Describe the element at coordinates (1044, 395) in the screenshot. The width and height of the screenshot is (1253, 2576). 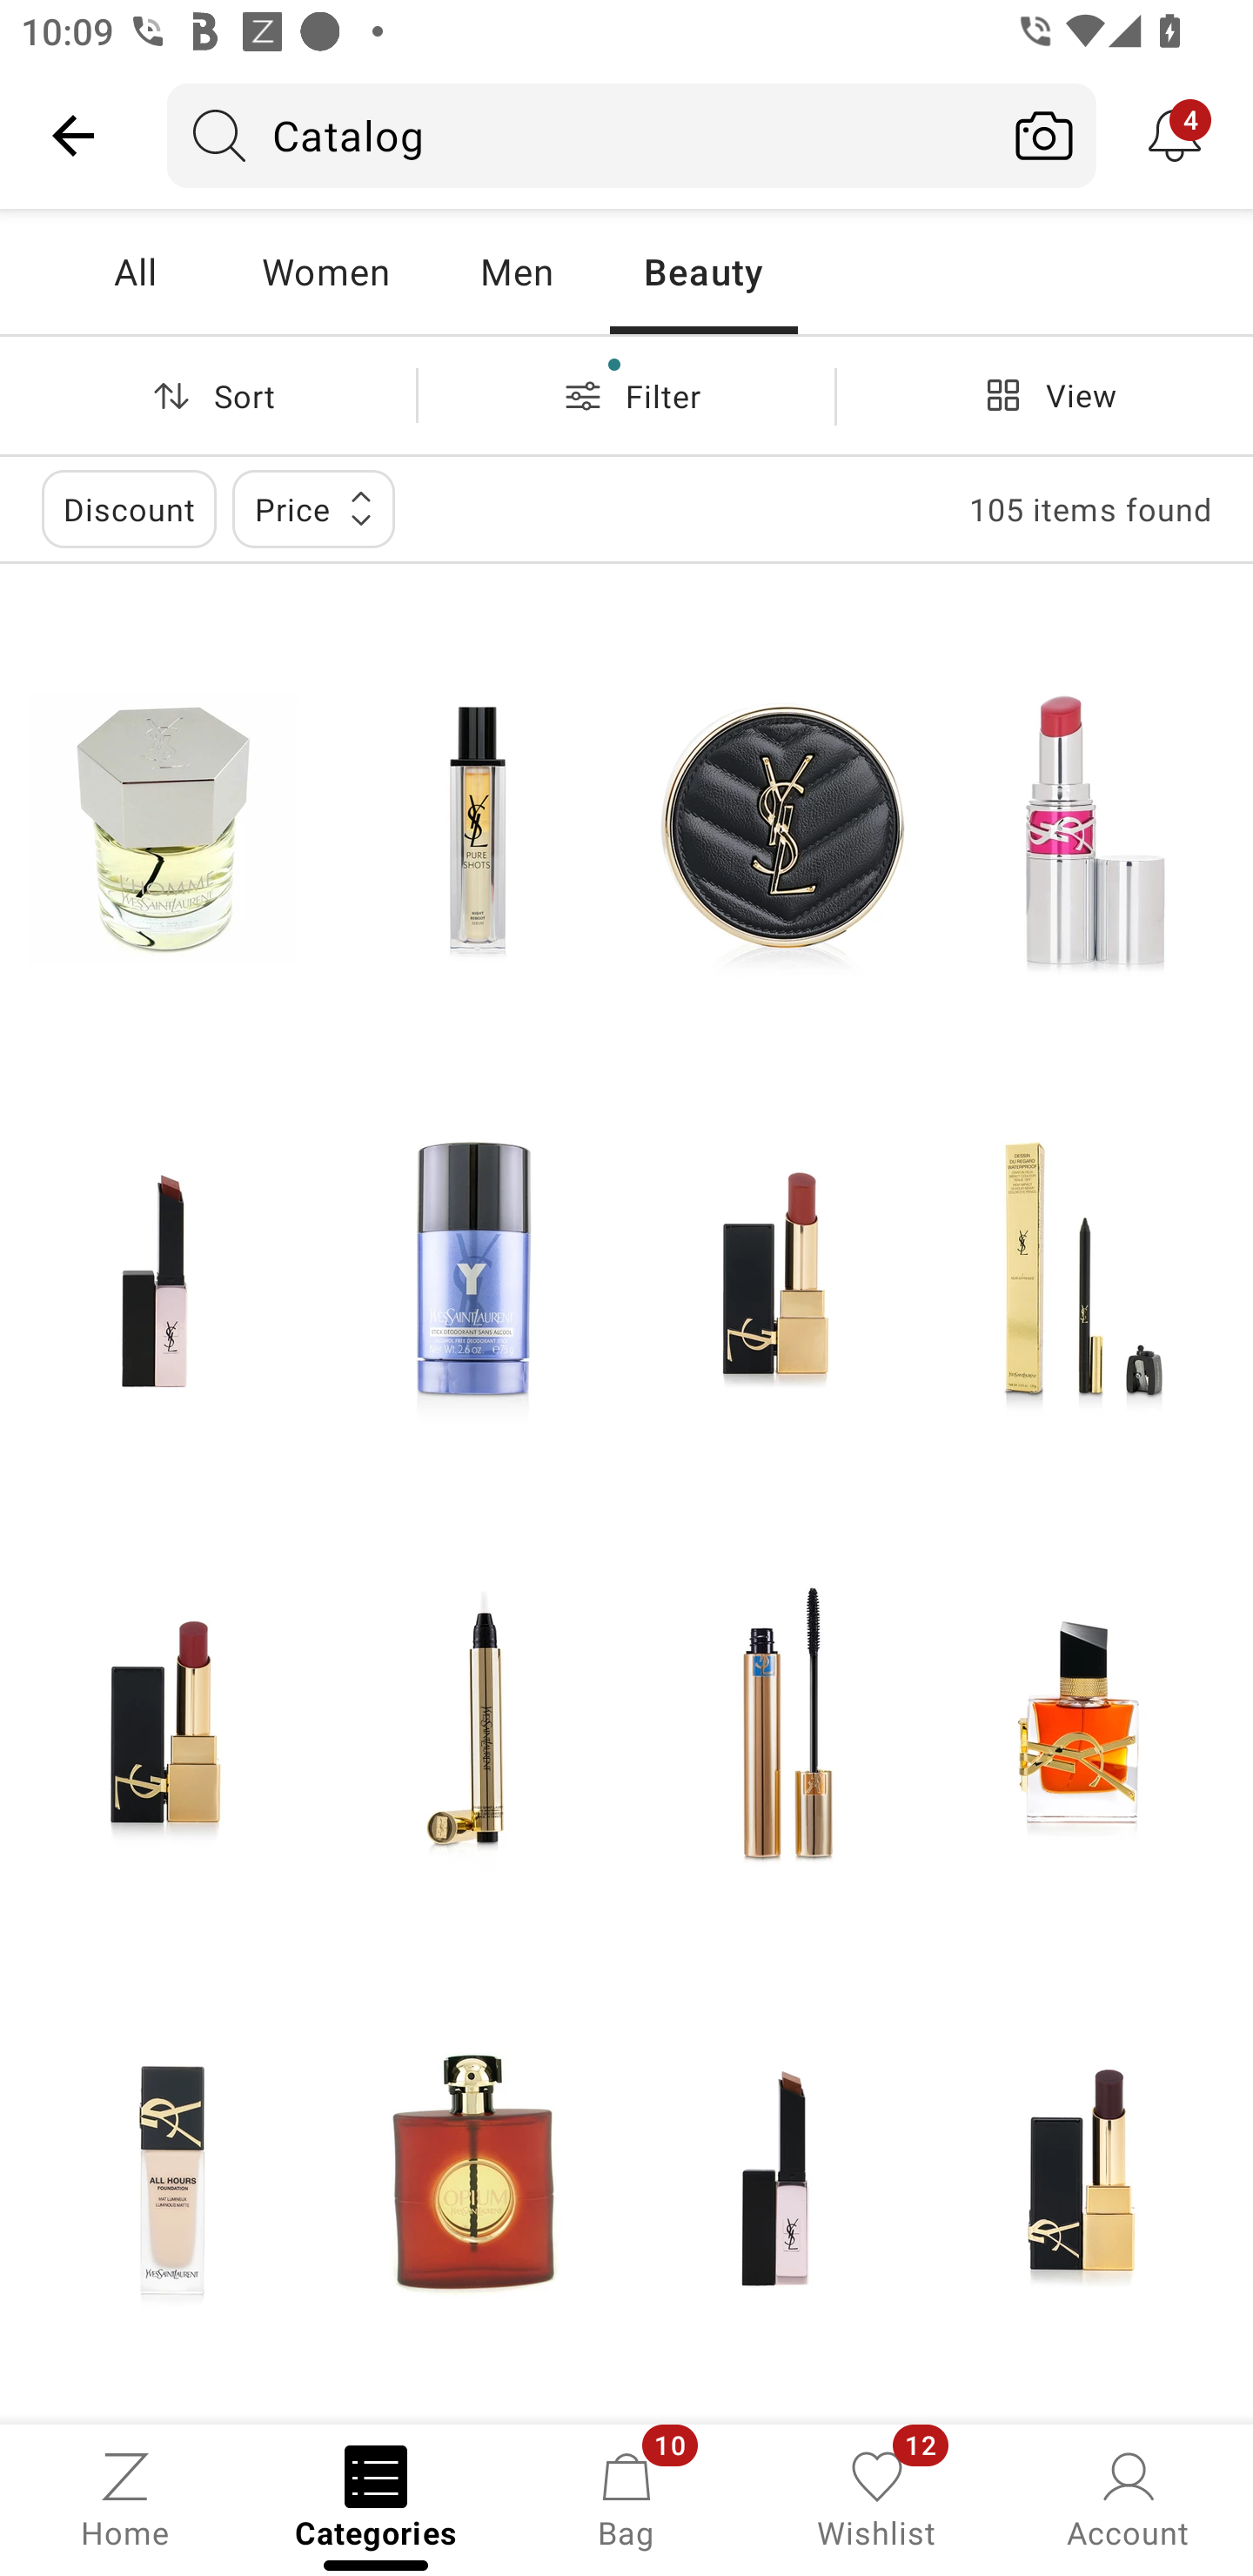
I see `View` at that location.